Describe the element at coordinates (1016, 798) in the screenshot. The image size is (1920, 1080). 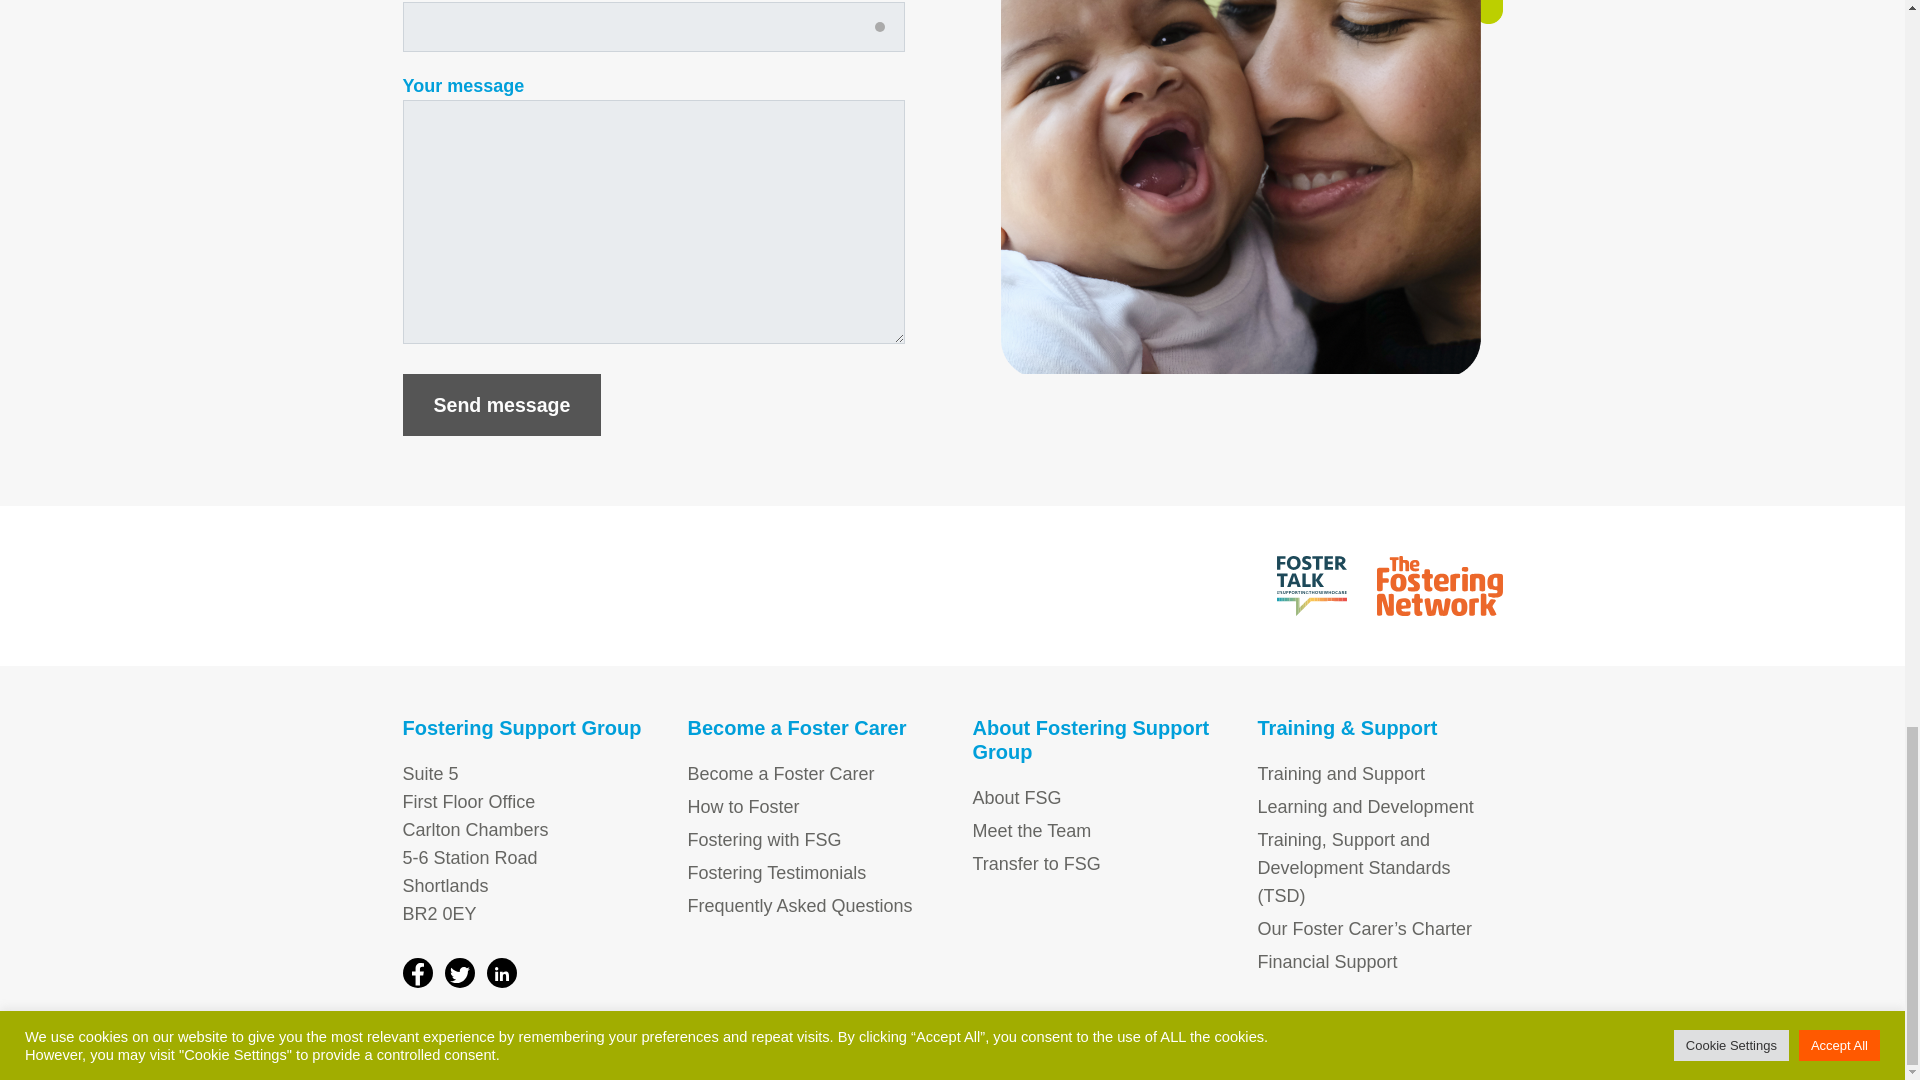
I see `About FSG` at that location.